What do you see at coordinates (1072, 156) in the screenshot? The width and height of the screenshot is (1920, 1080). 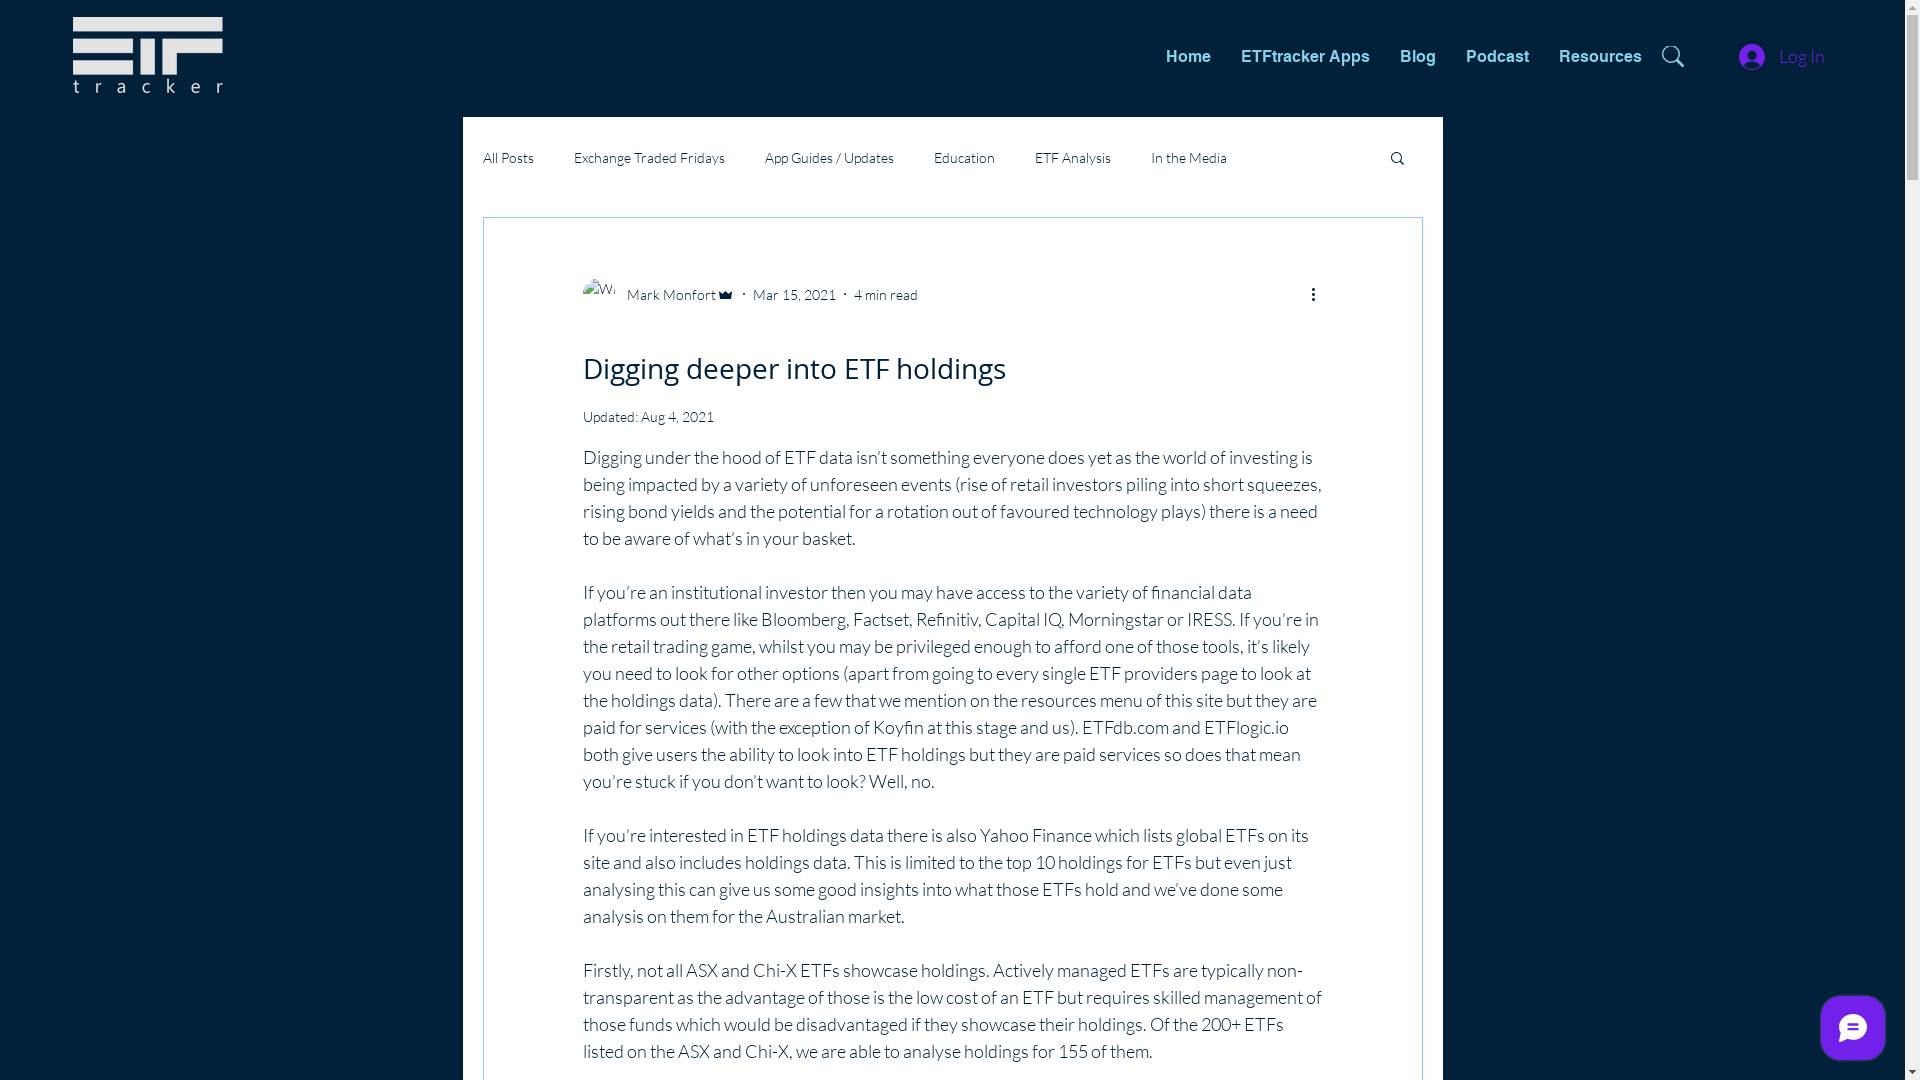 I see `ETF Analysis` at bounding box center [1072, 156].